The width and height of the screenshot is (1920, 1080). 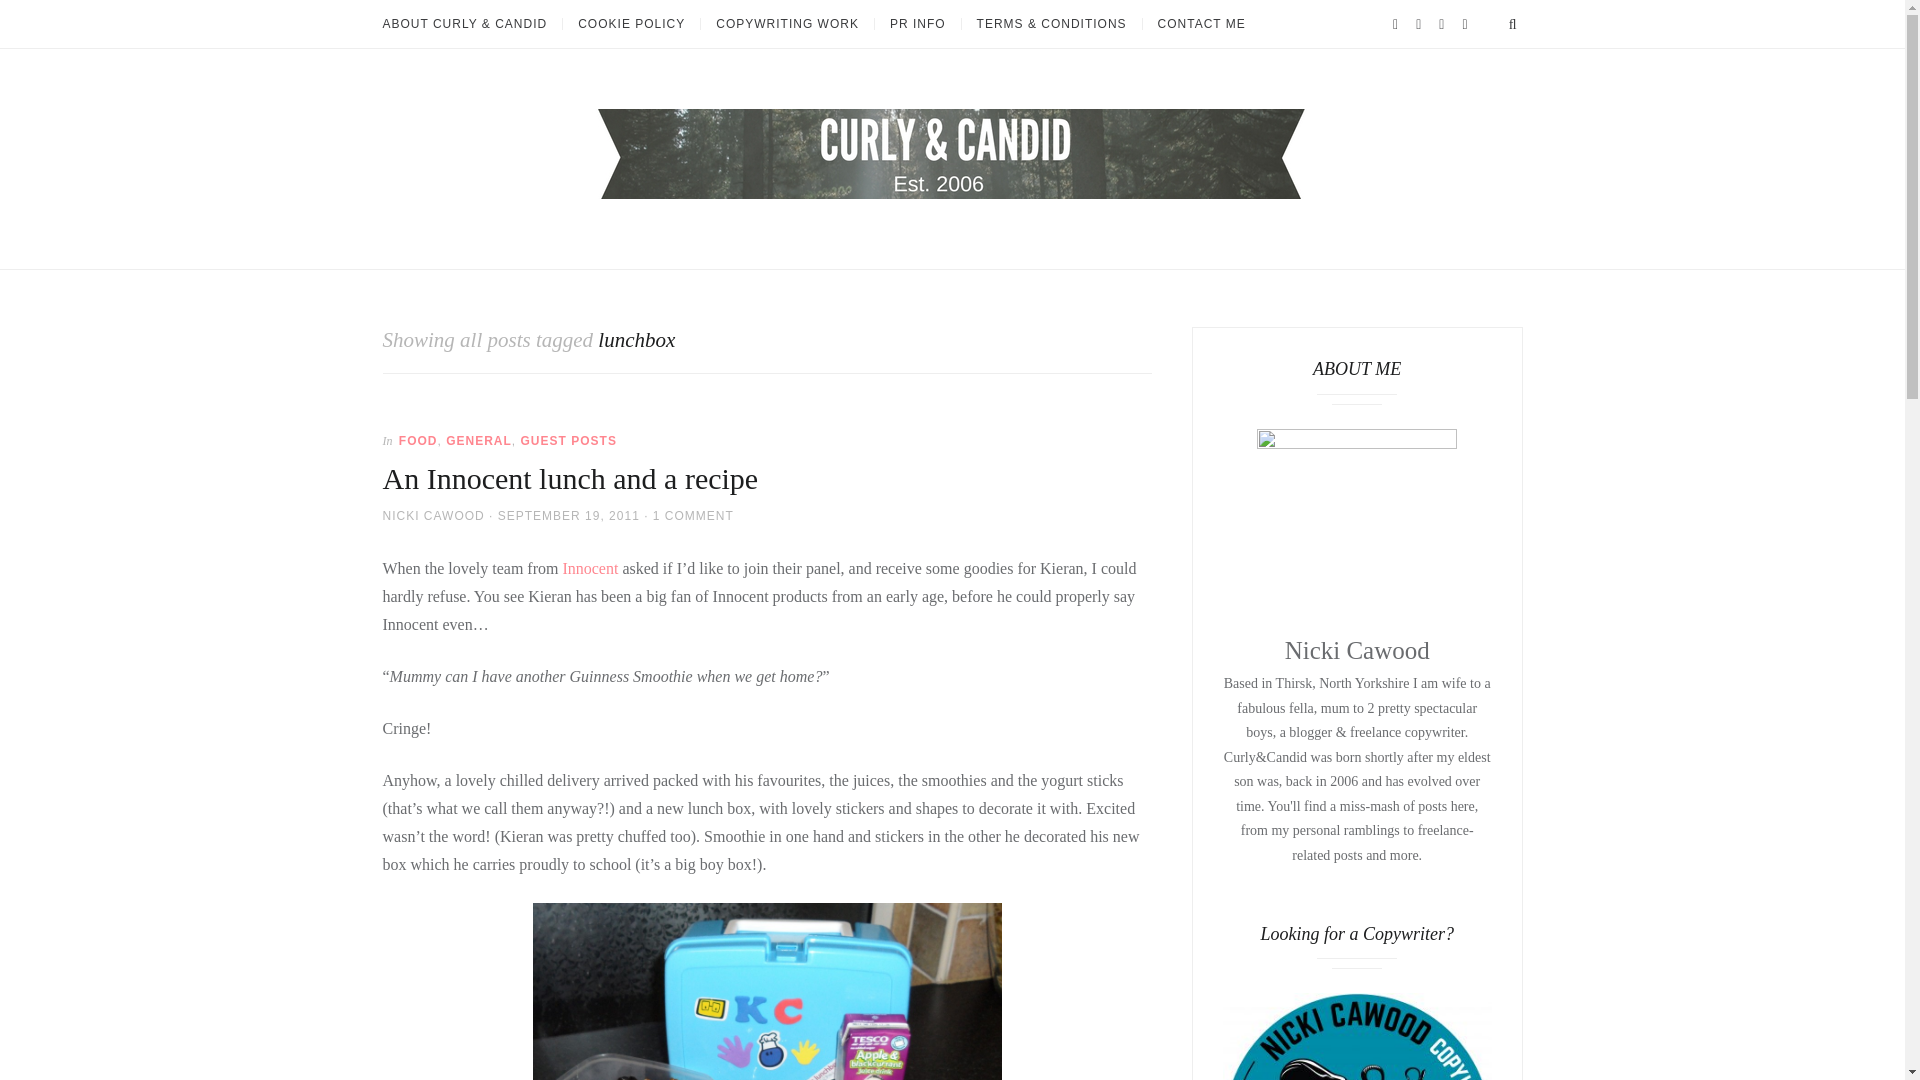 I want to click on COOKIE POLICY, so click(x=631, y=24).